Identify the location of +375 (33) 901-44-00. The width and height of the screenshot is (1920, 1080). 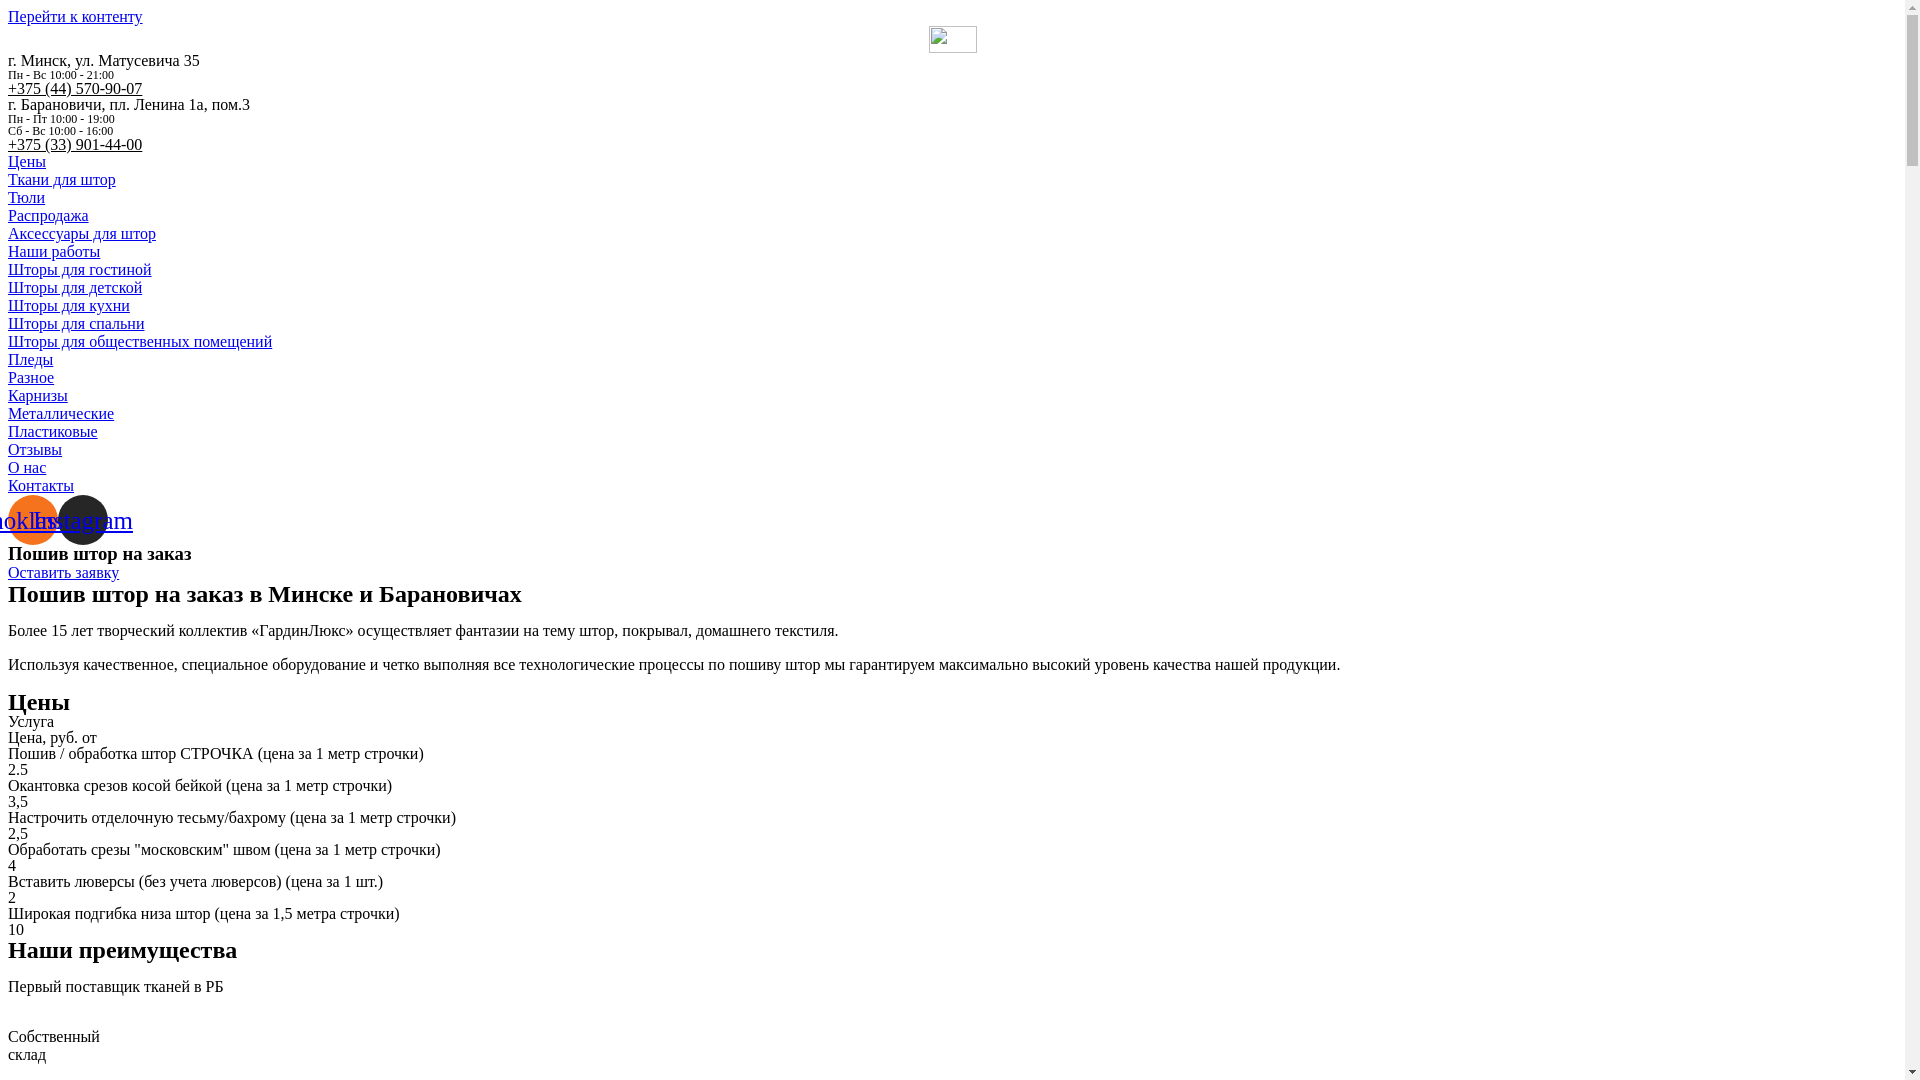
(75, 144).